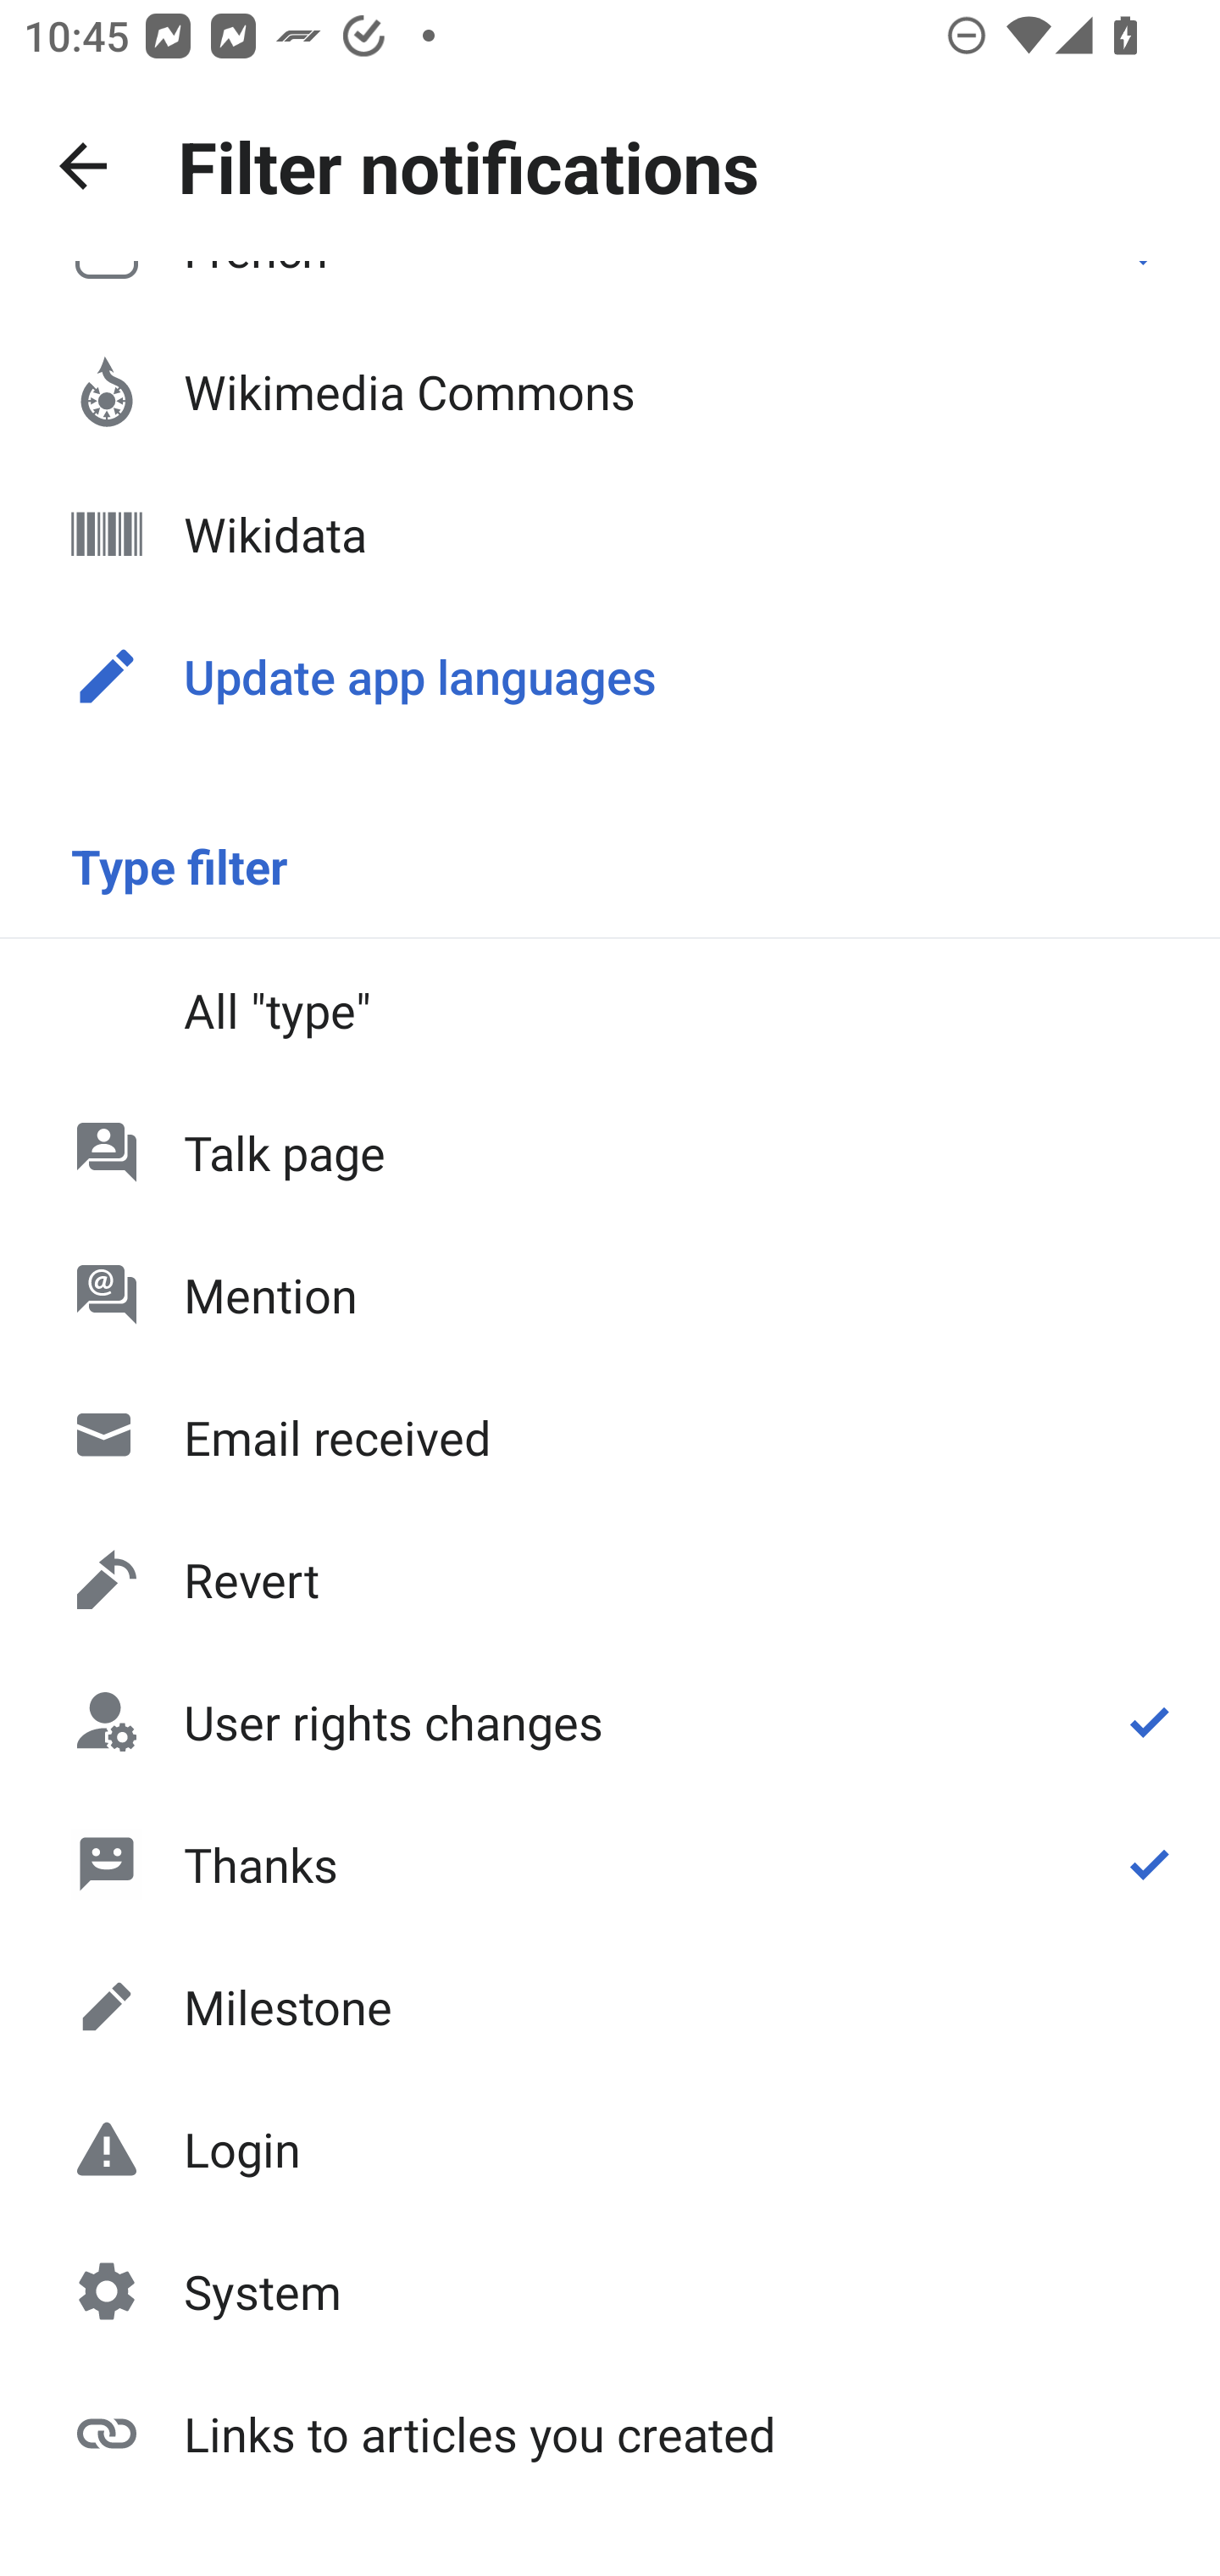 This screenshot has height=2576, width=1220. What do you see at coordinates (610, 2007) in the screenshot?
I see `Milestone` at bounding box center [610, 2007].